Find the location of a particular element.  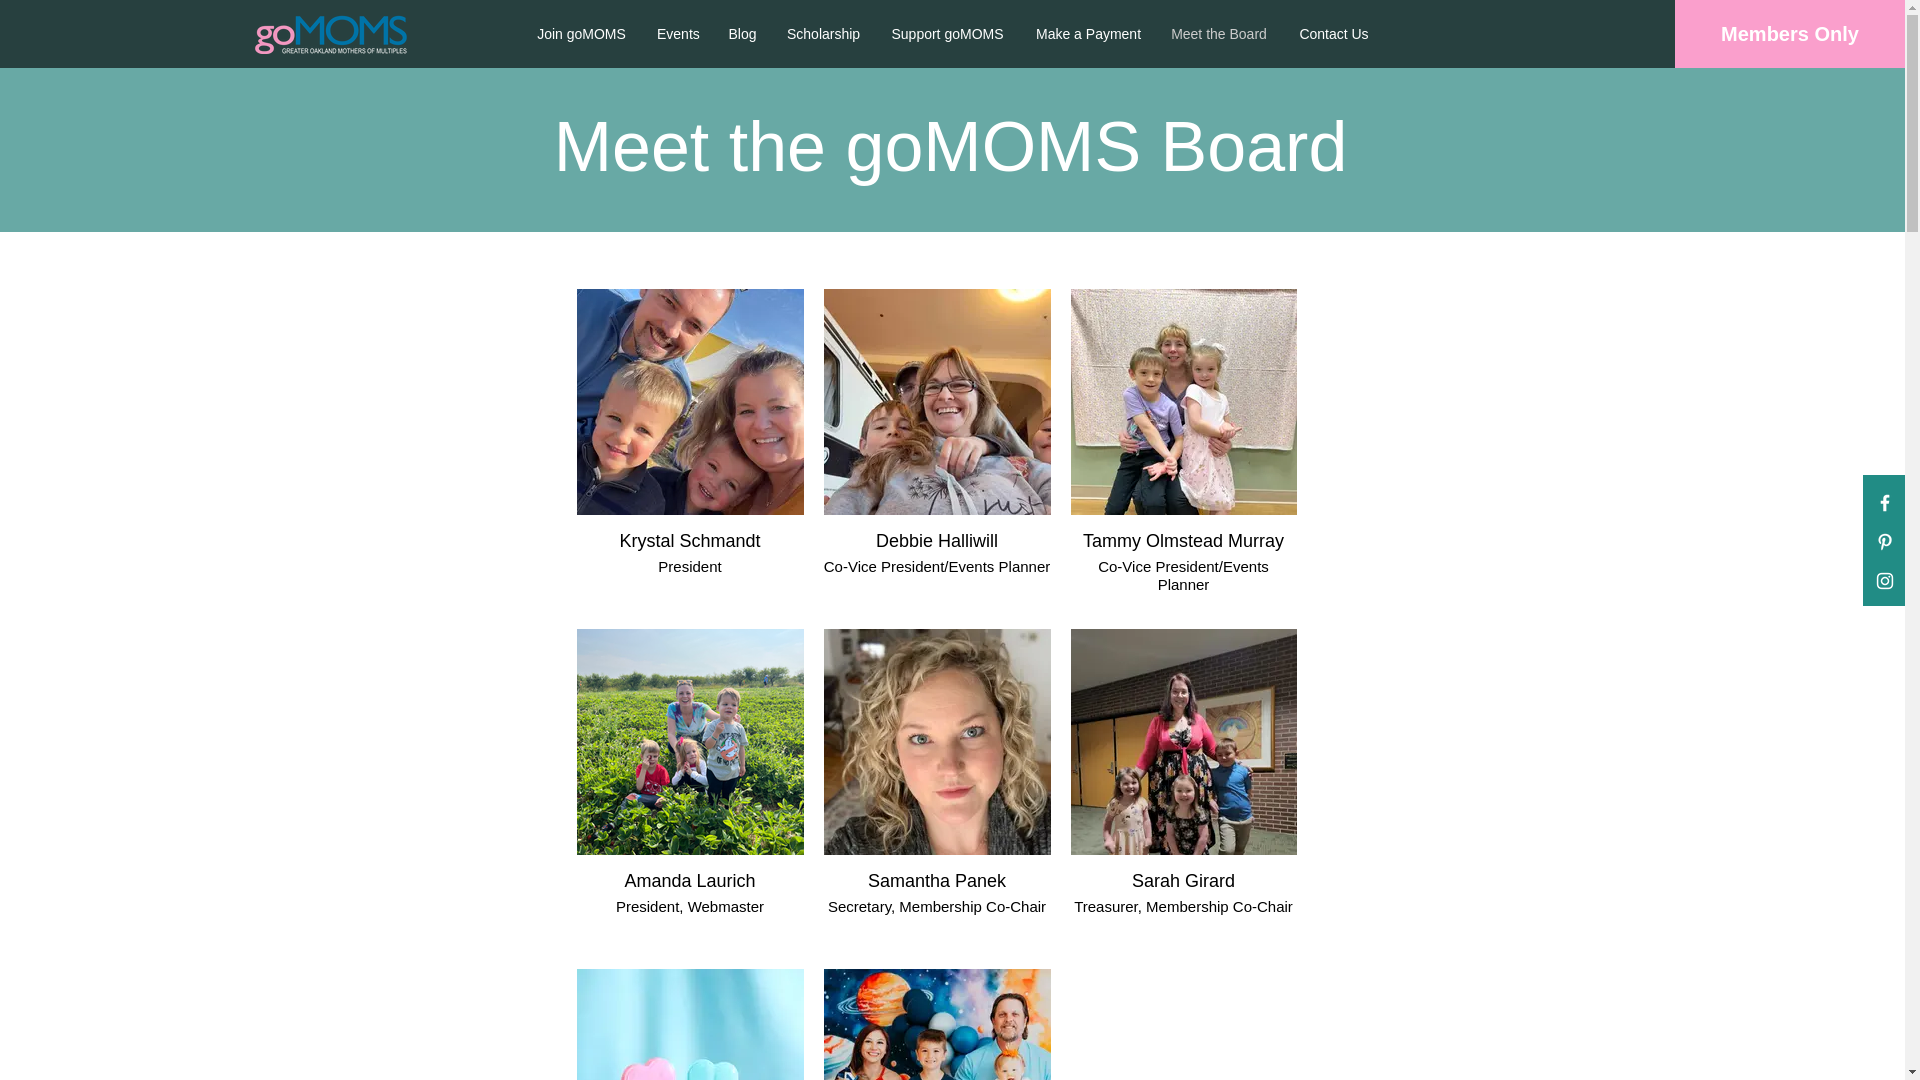

Blog is located at coordinates (742, 34).